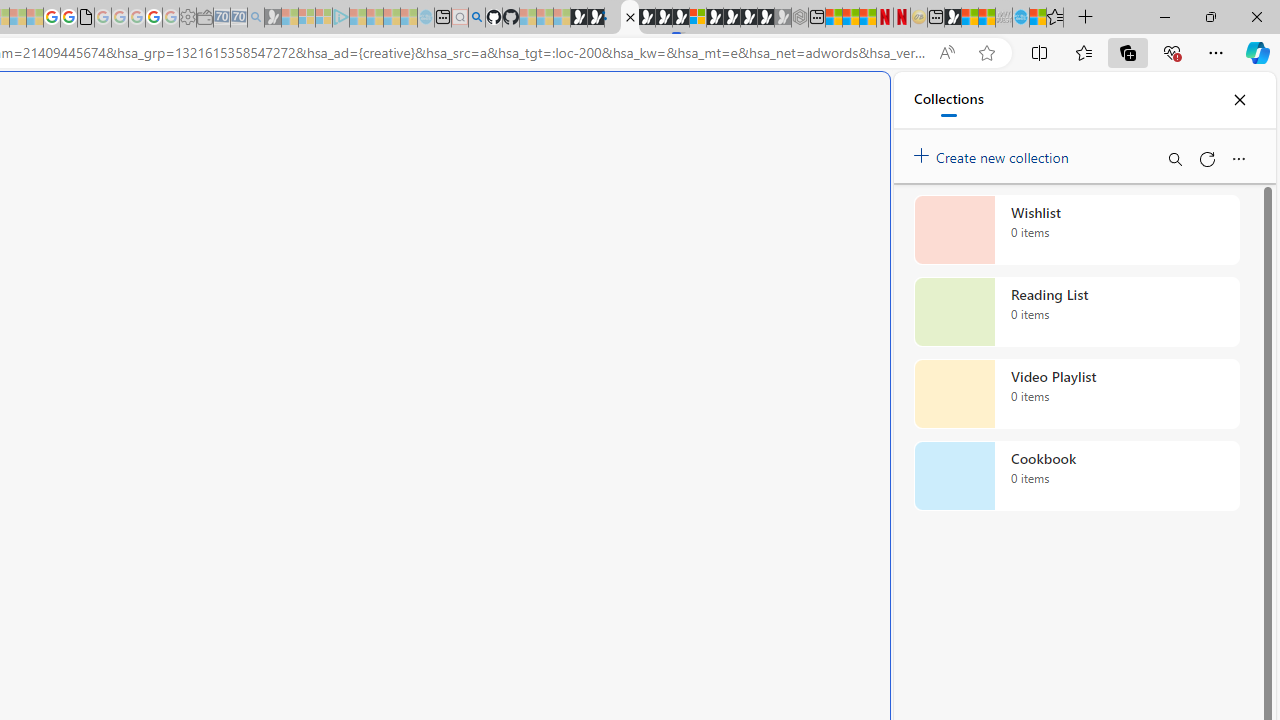 Image resolution: width=1280 pixels, height=720 pixels. What do you see at coordinates (344, 192) in the screenshot?
I see `Search or enter web address` at bounding box center [344, 192].